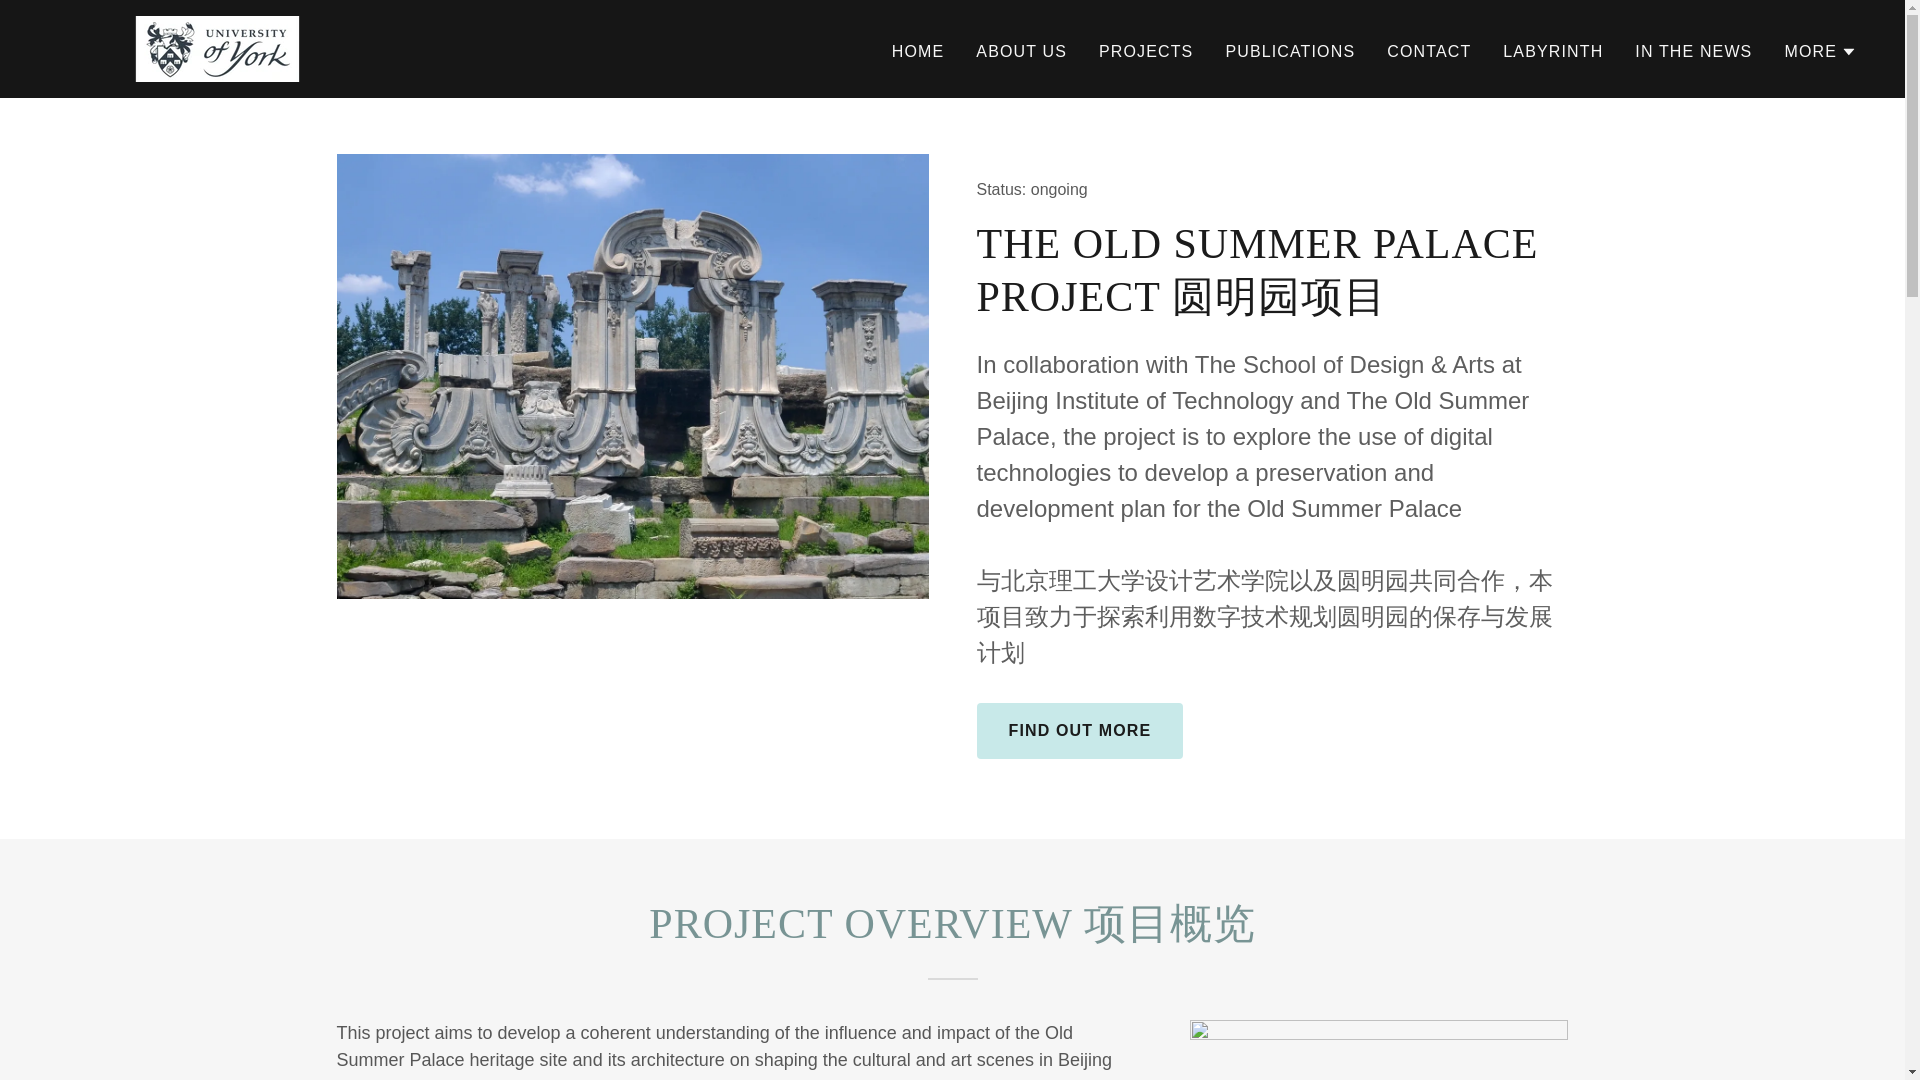  What do you see at coordinates (1145, 52) in the screenshot?
I see `PROJECTS` at bounding box center [1145, 52].